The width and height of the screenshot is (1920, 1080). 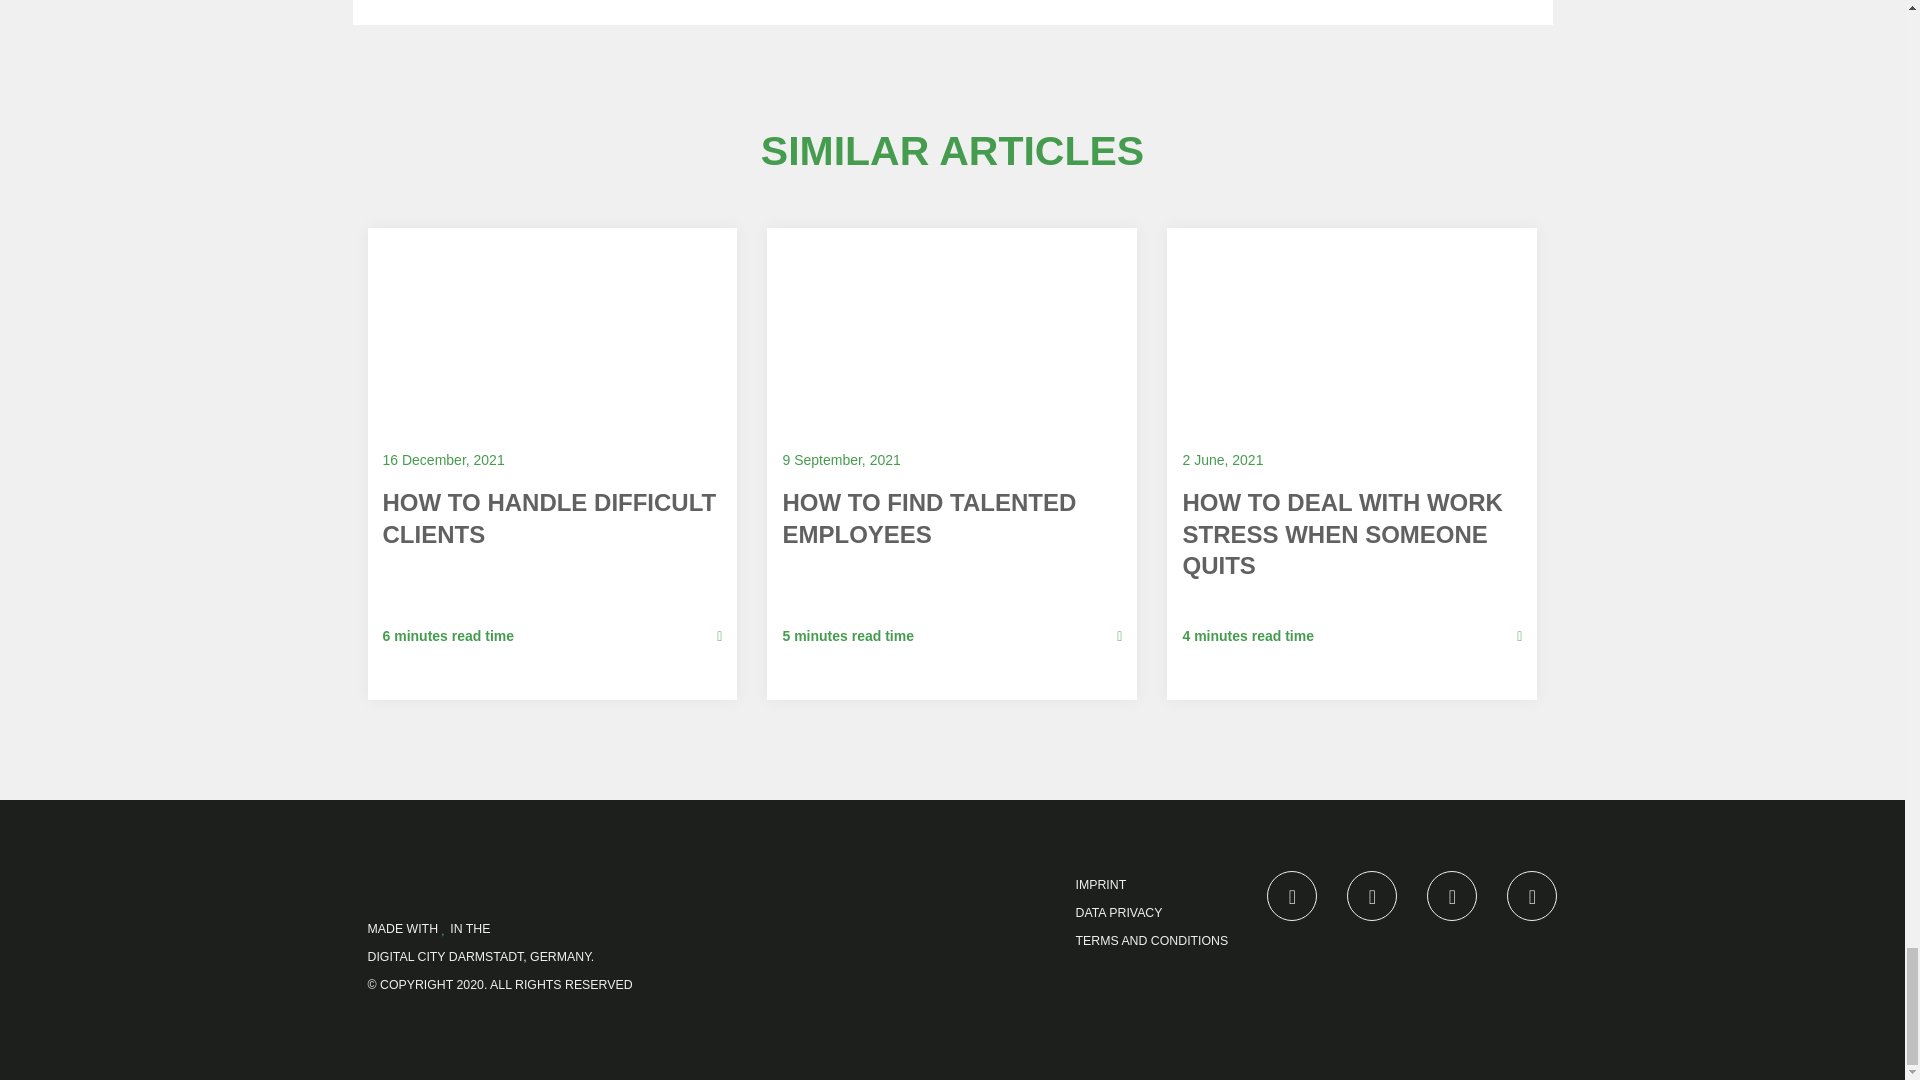 I want to click on HOW TO DEAL WITH WORK STRESS WHEN SOMEONE QUITS, so click(x=1352, y=542).